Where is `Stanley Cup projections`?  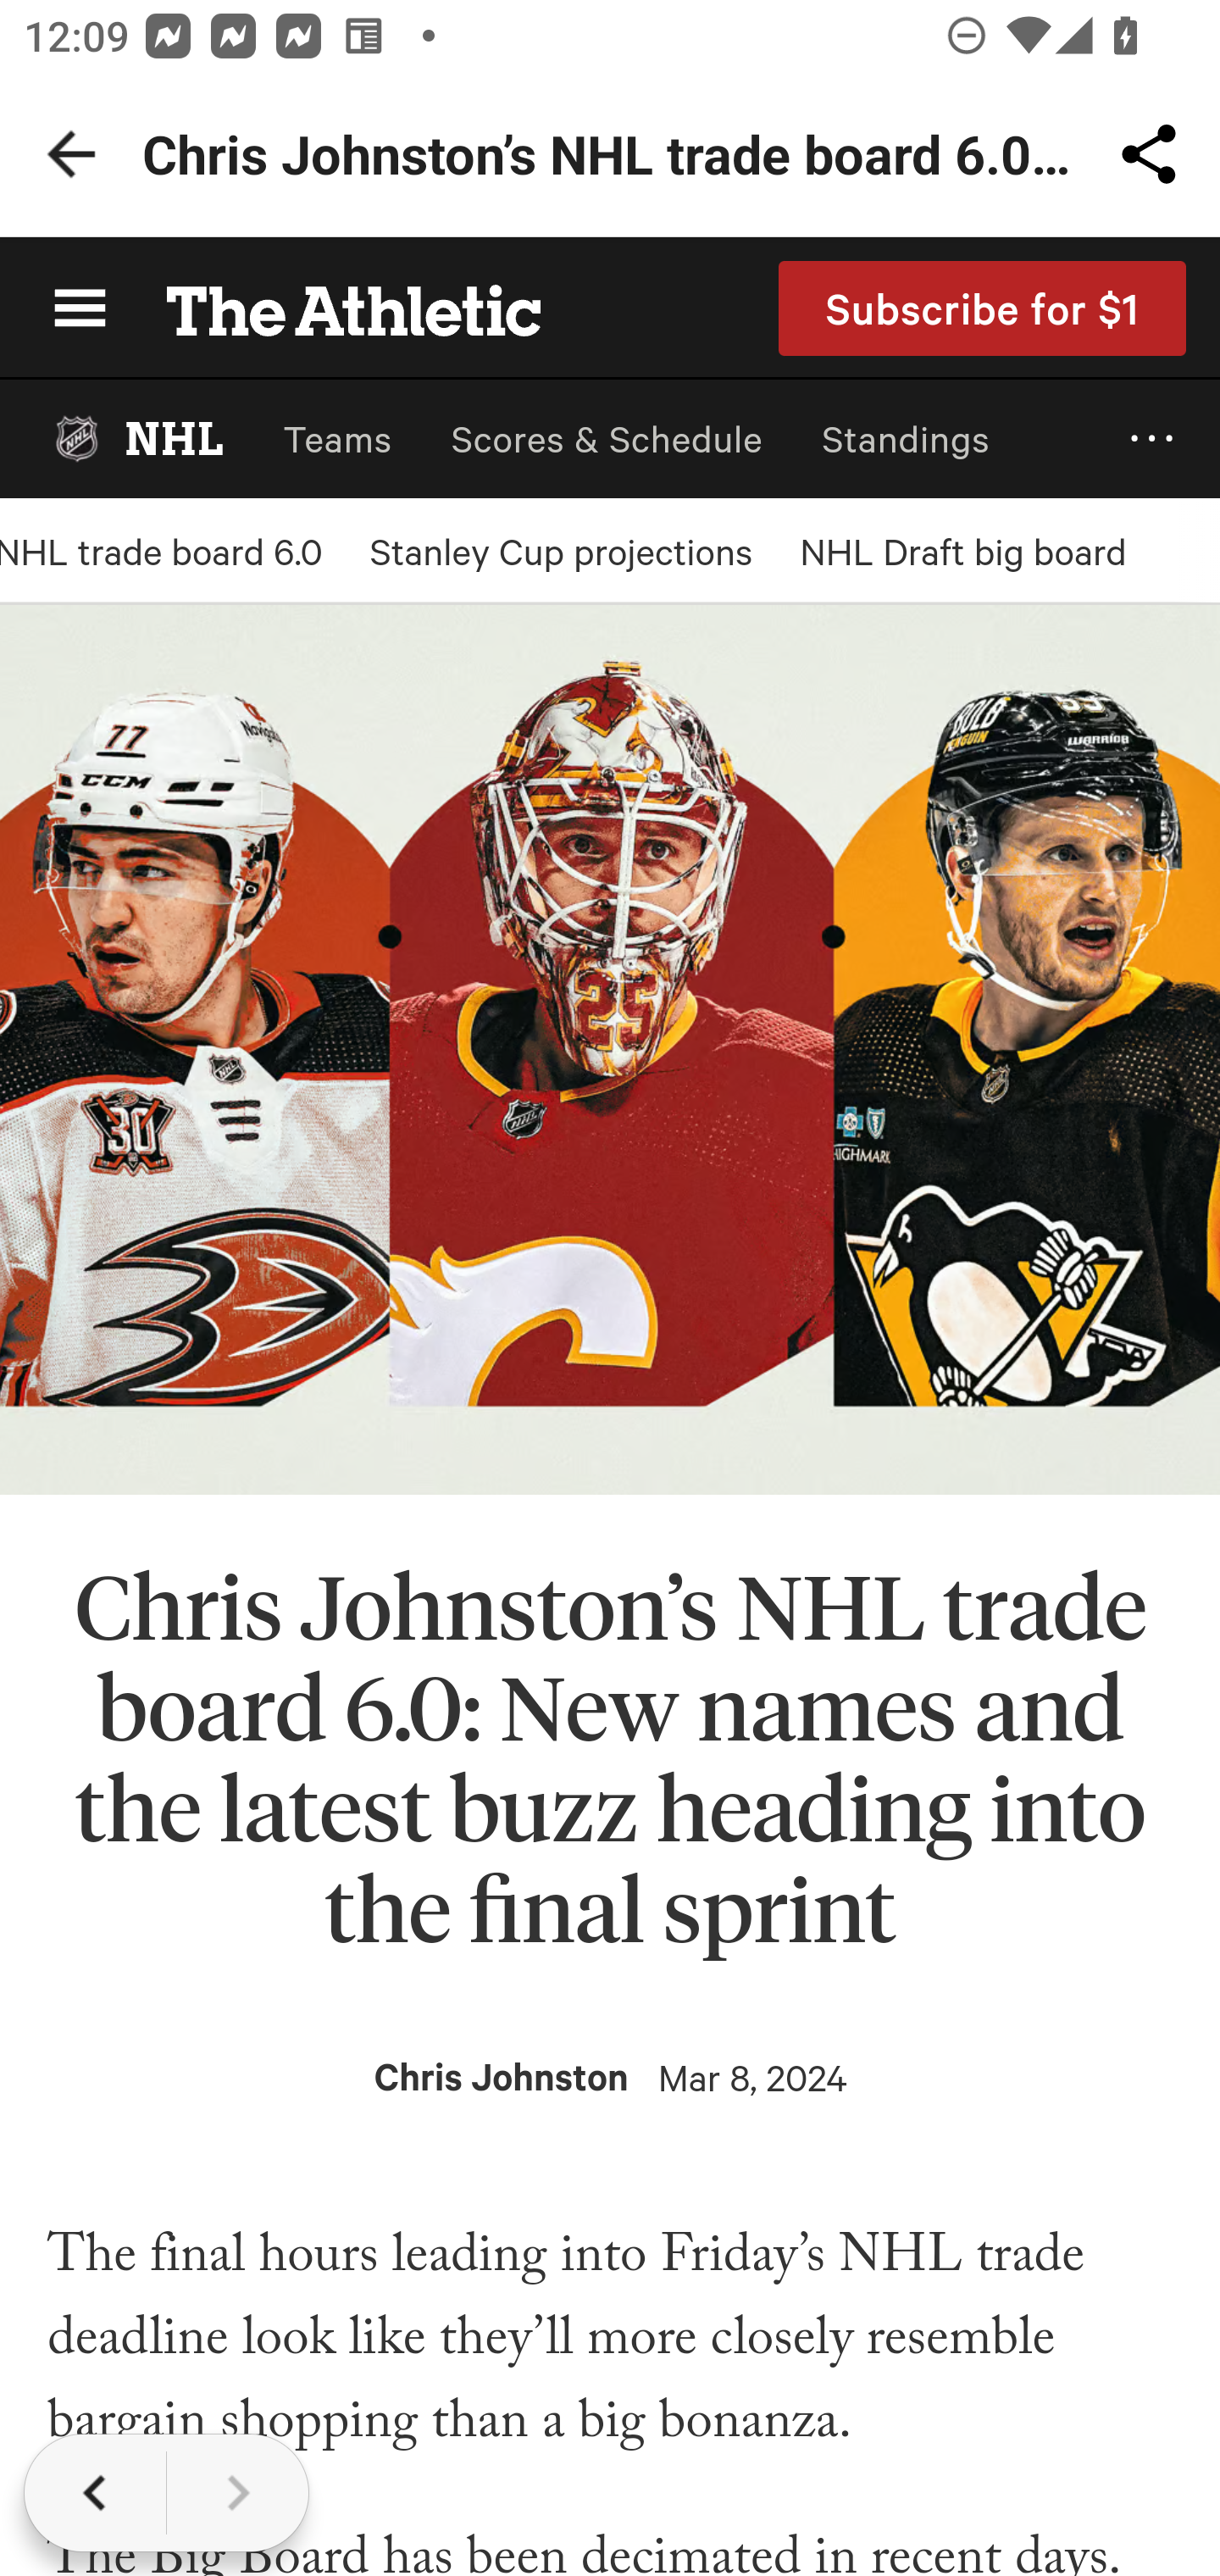
Stanley Cup projections is located at coordinates (561, 551).